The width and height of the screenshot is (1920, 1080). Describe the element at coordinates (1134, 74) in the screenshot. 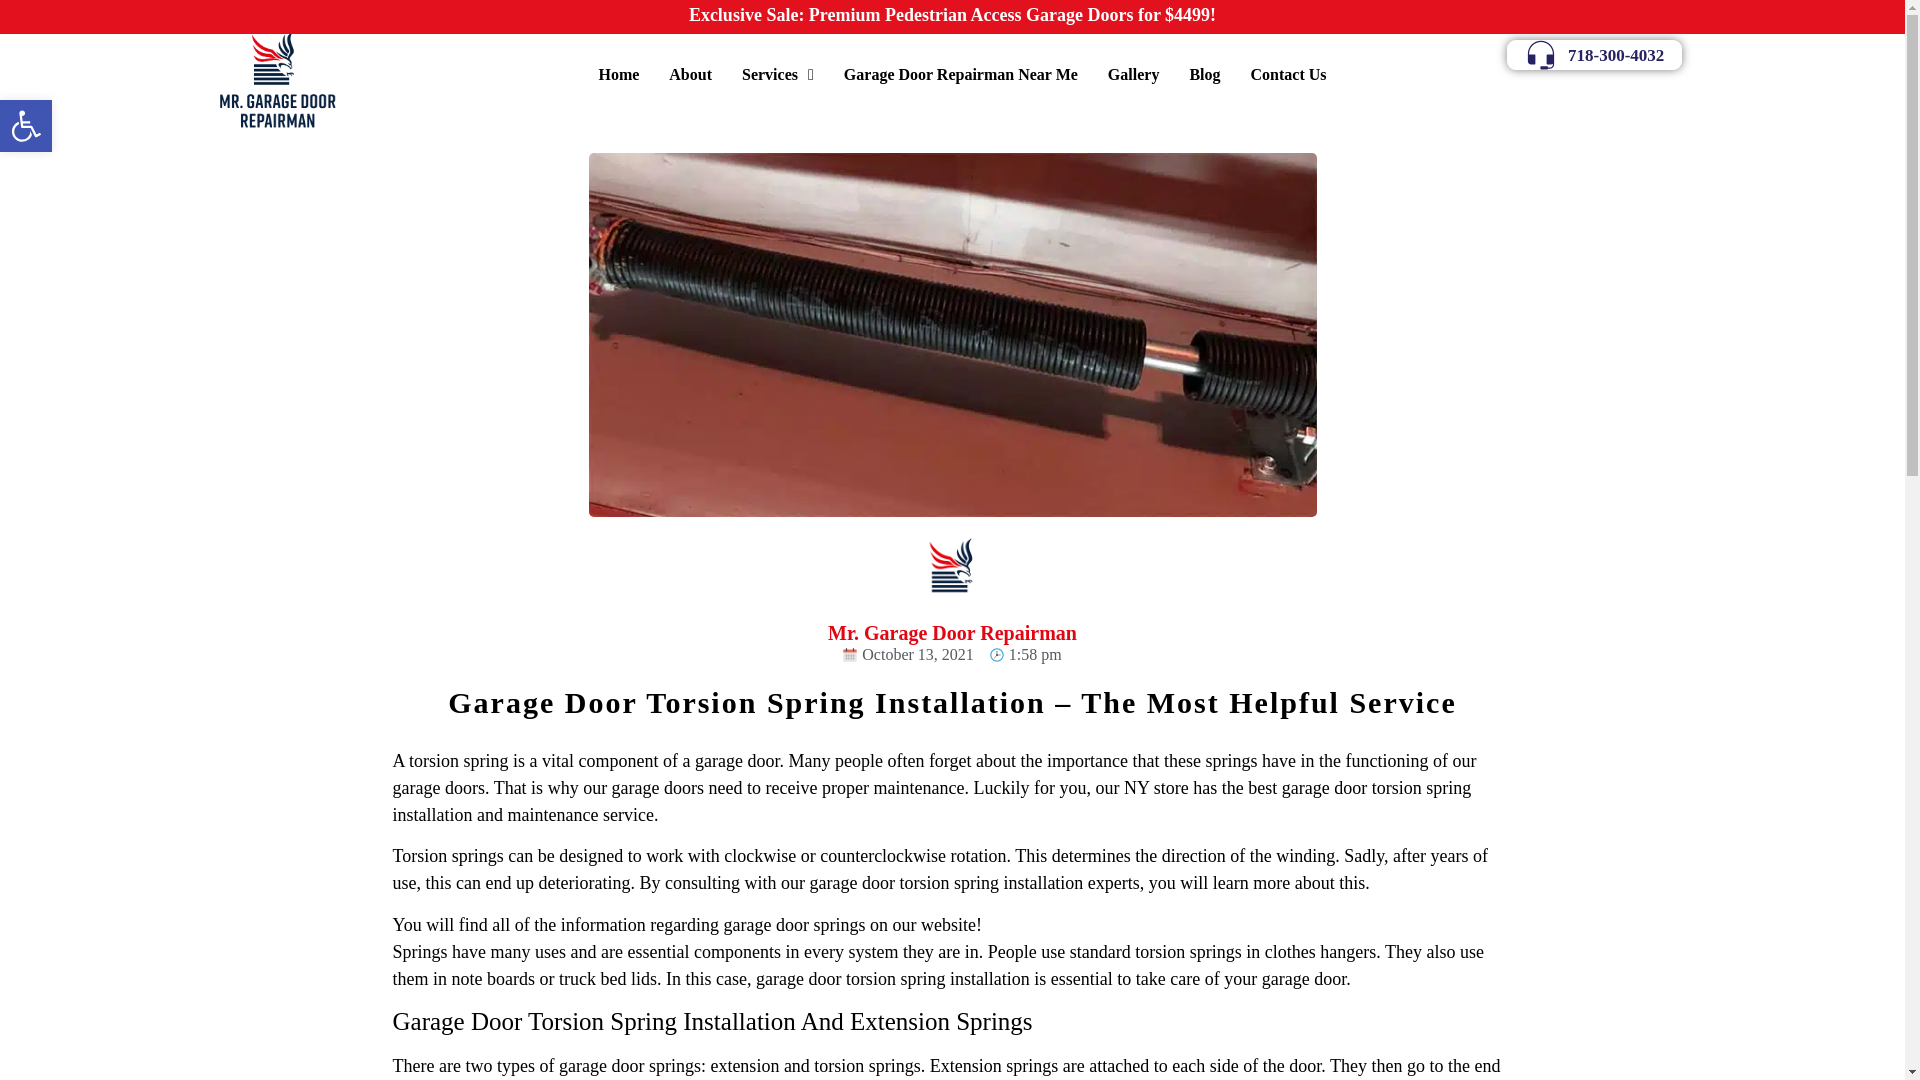

I see `Contact Us` at that location.